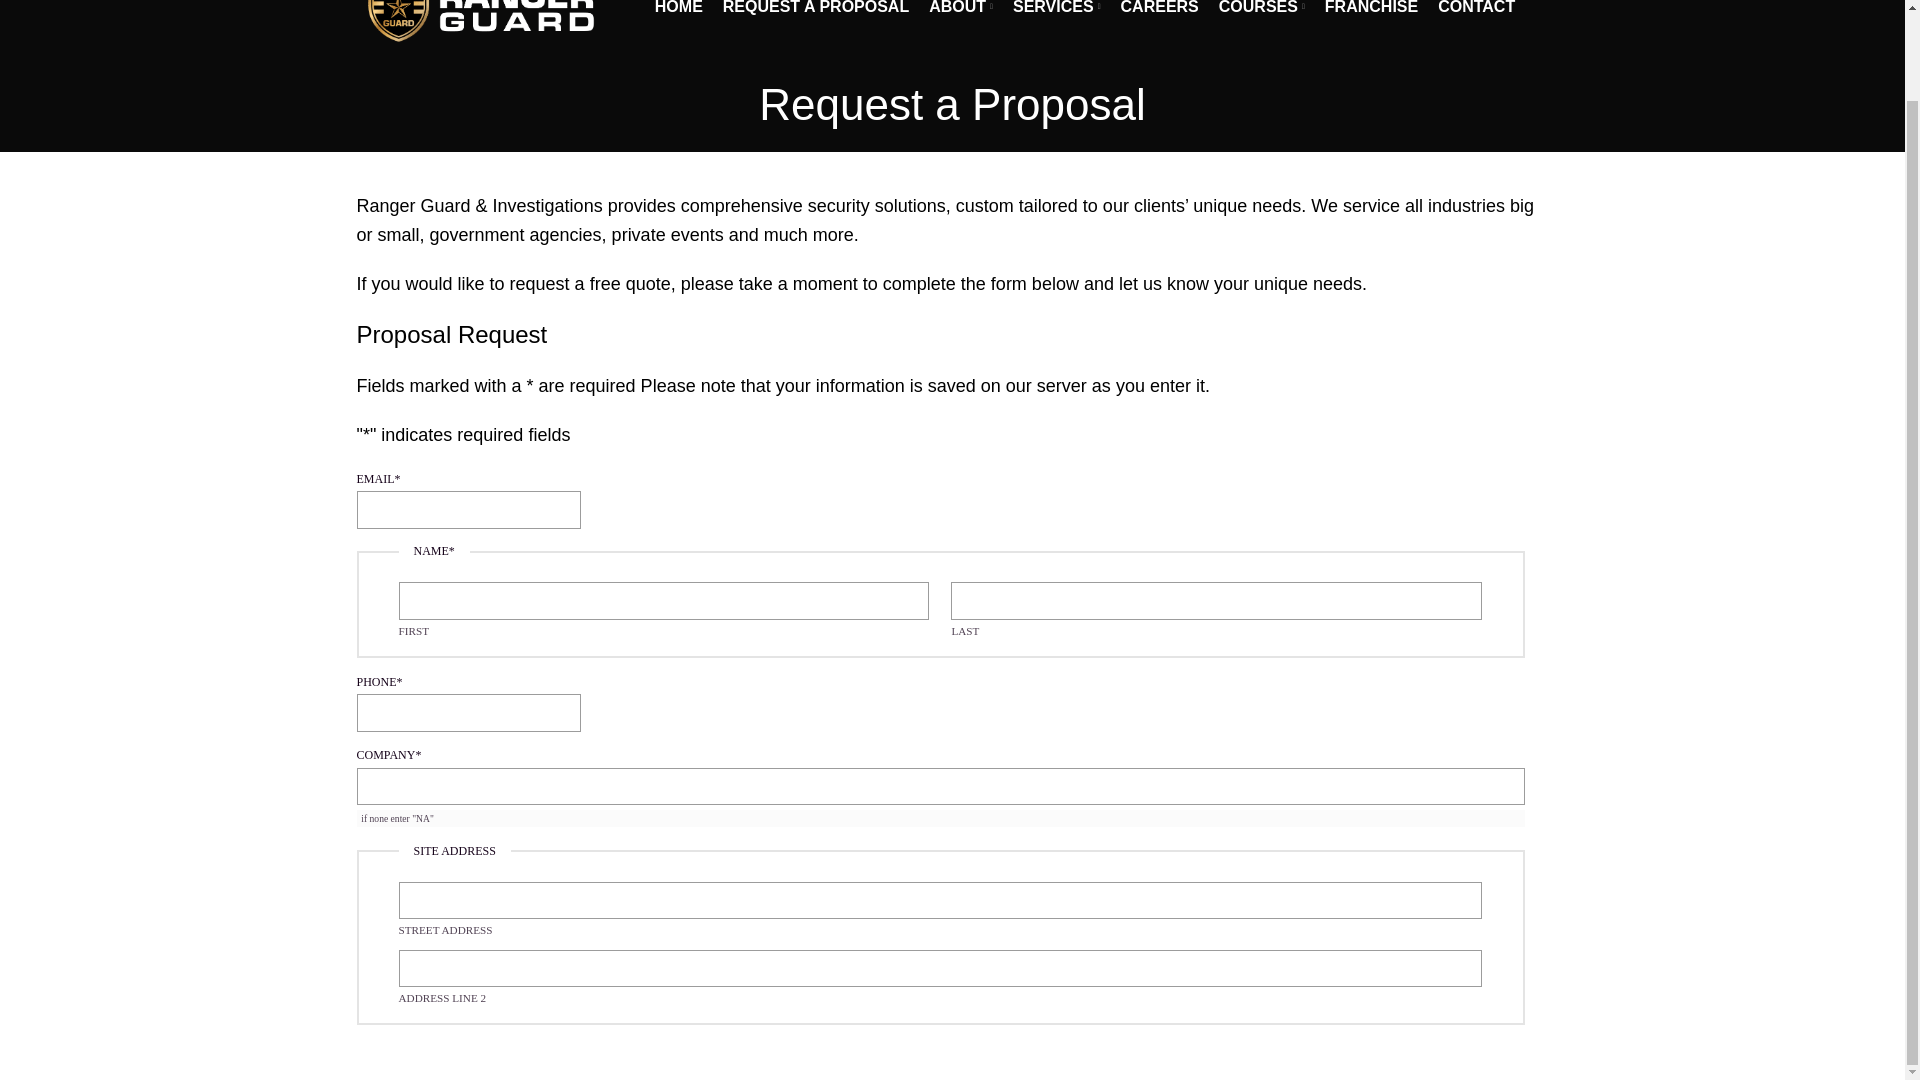  Describe the element at coordinates (1056, 12) in the screenshot. I see `SERVICES` at that location.